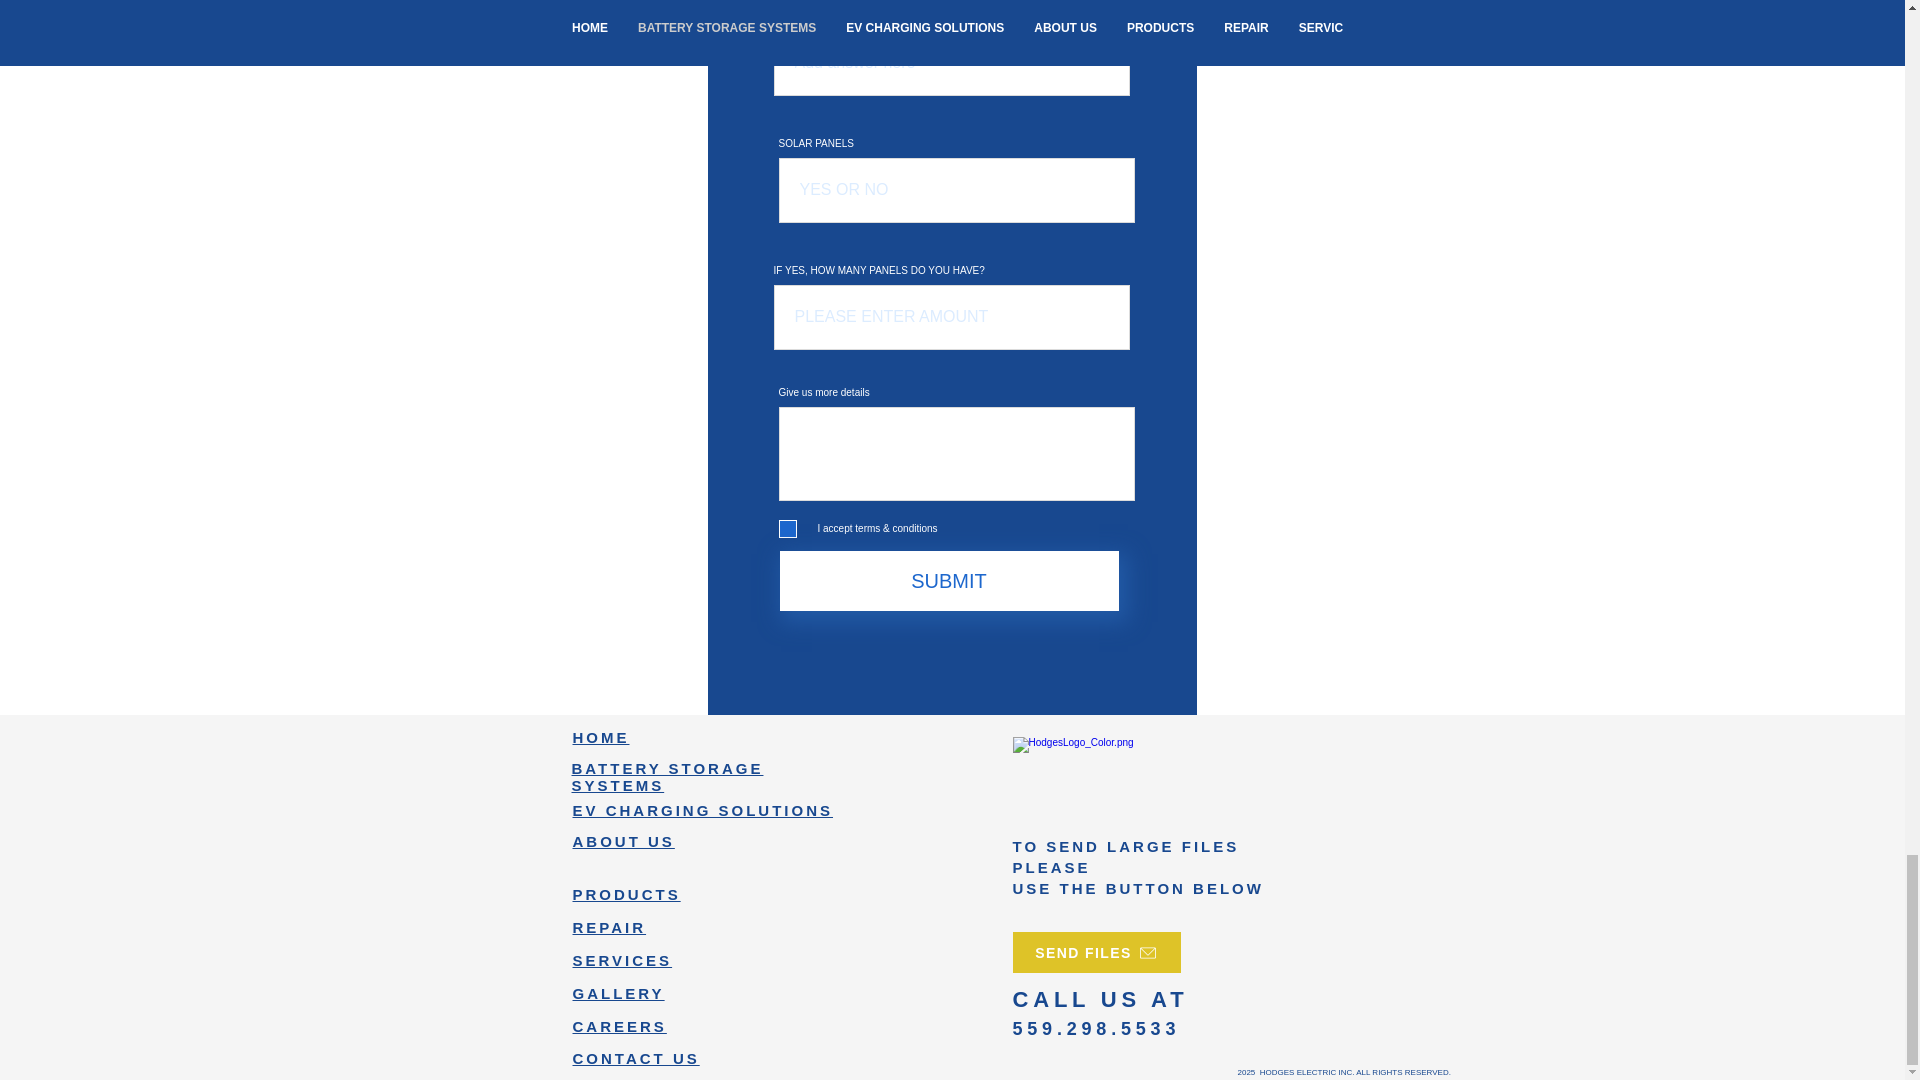 This screenshot has width=1920, height=1080. What do you see at coordinates (622, 840) in the screenshot?
I see `ABOUT US` at bounding box center [622, 840].